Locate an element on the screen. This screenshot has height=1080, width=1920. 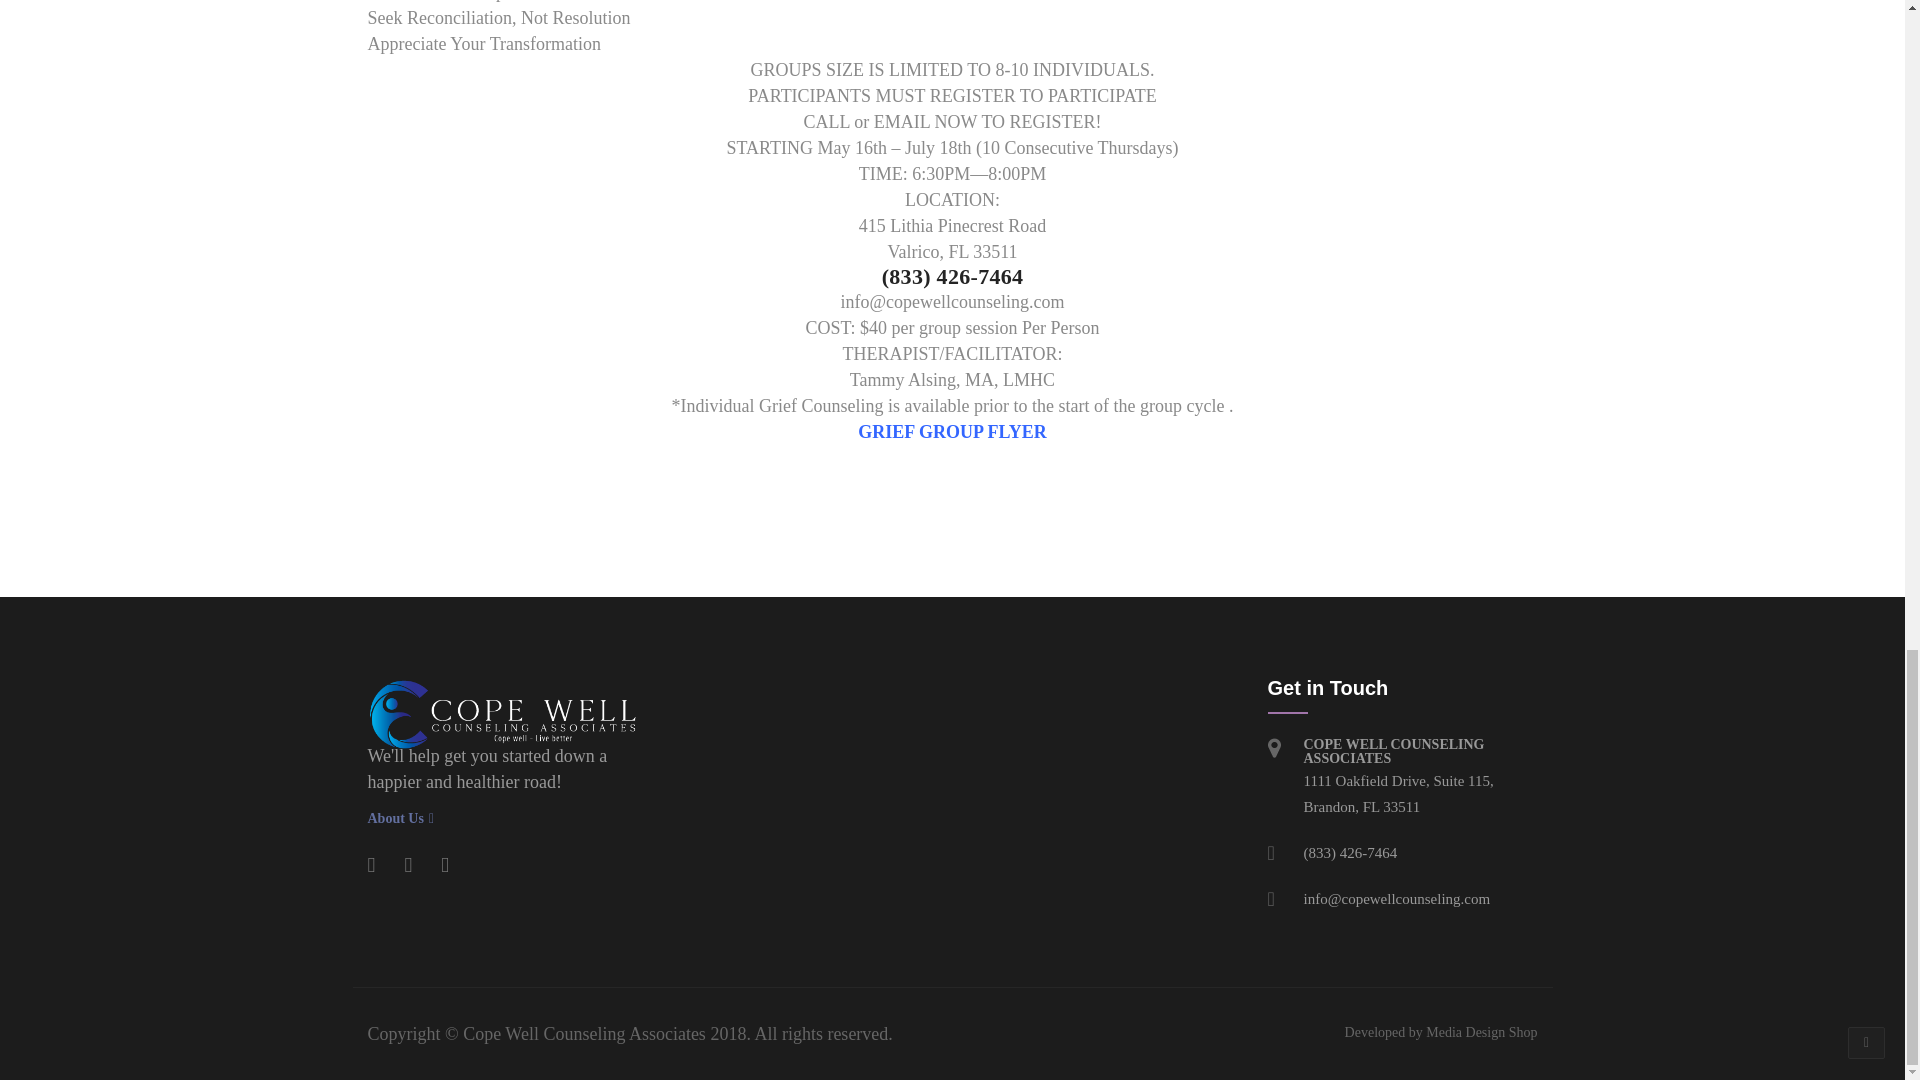
Developed by Media Design Shop is located at coordinates (1441, 1032).